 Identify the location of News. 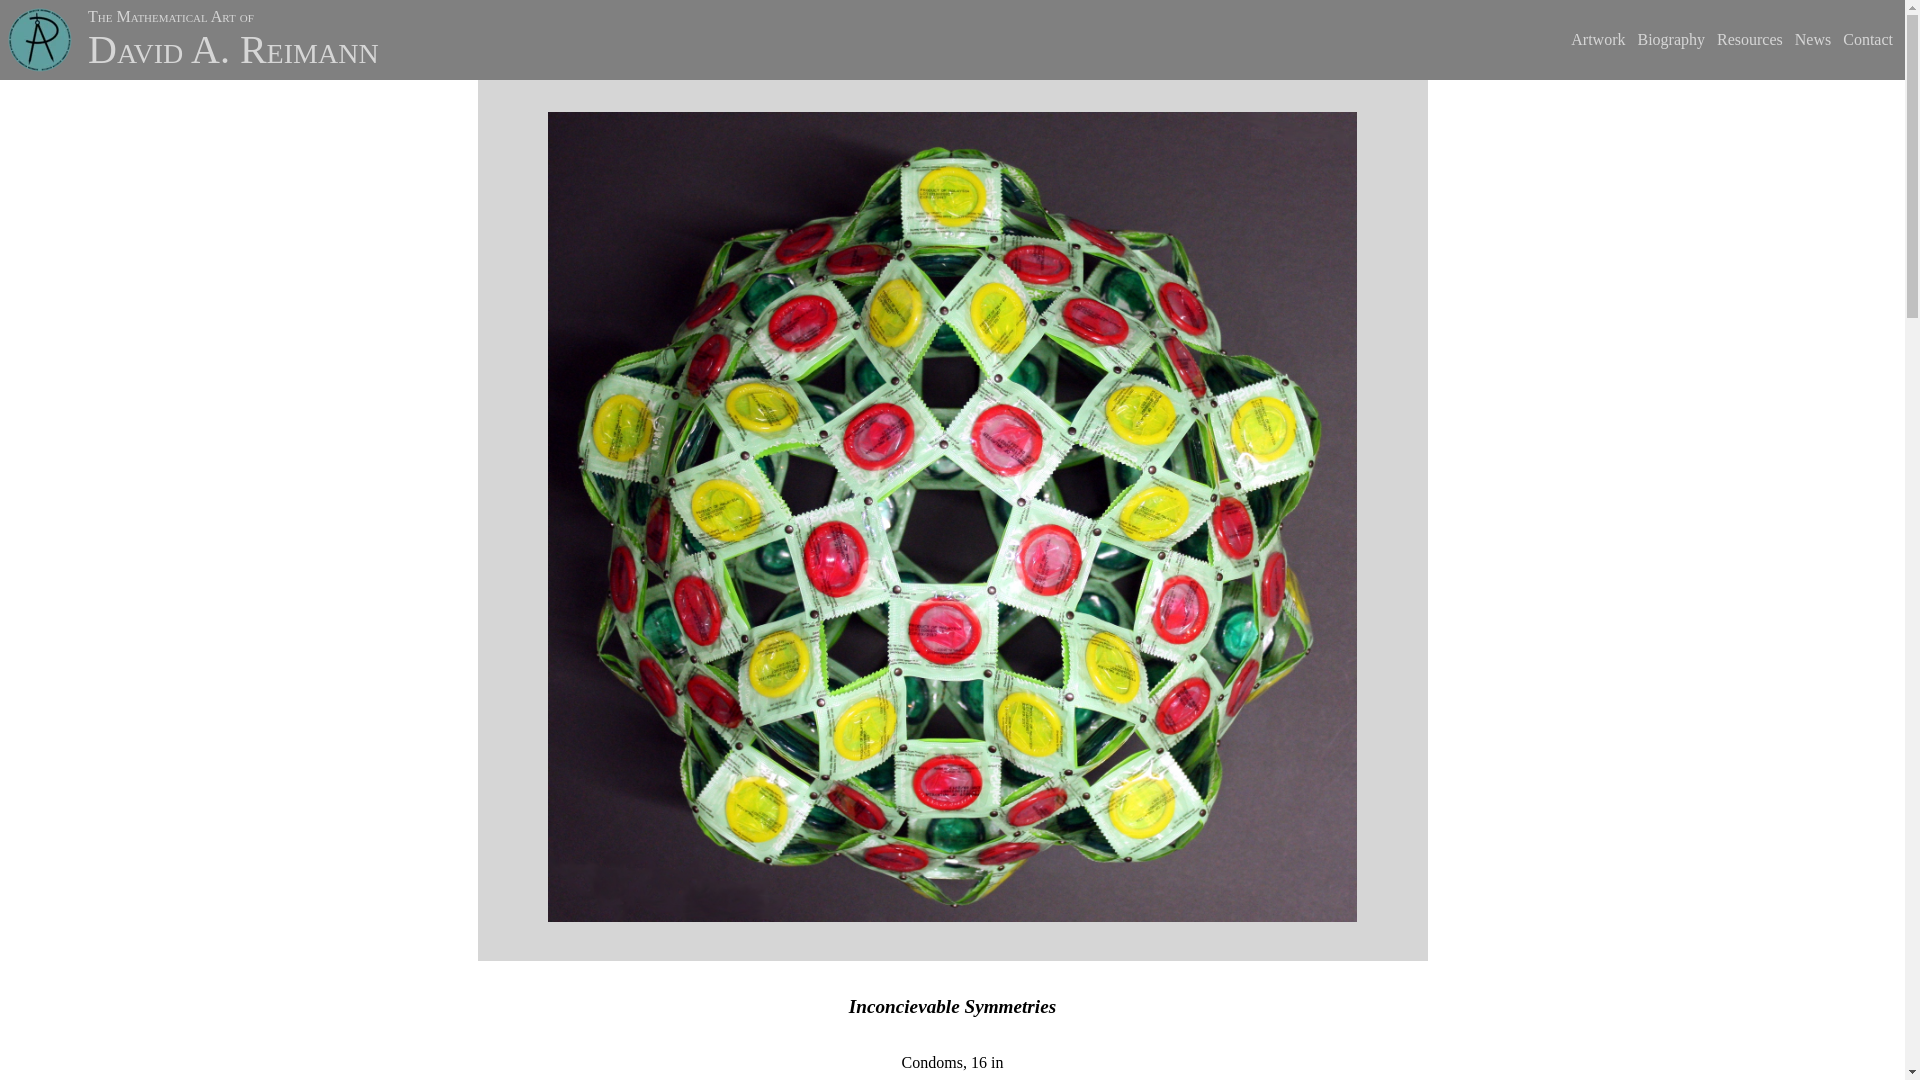
(1813, 39).